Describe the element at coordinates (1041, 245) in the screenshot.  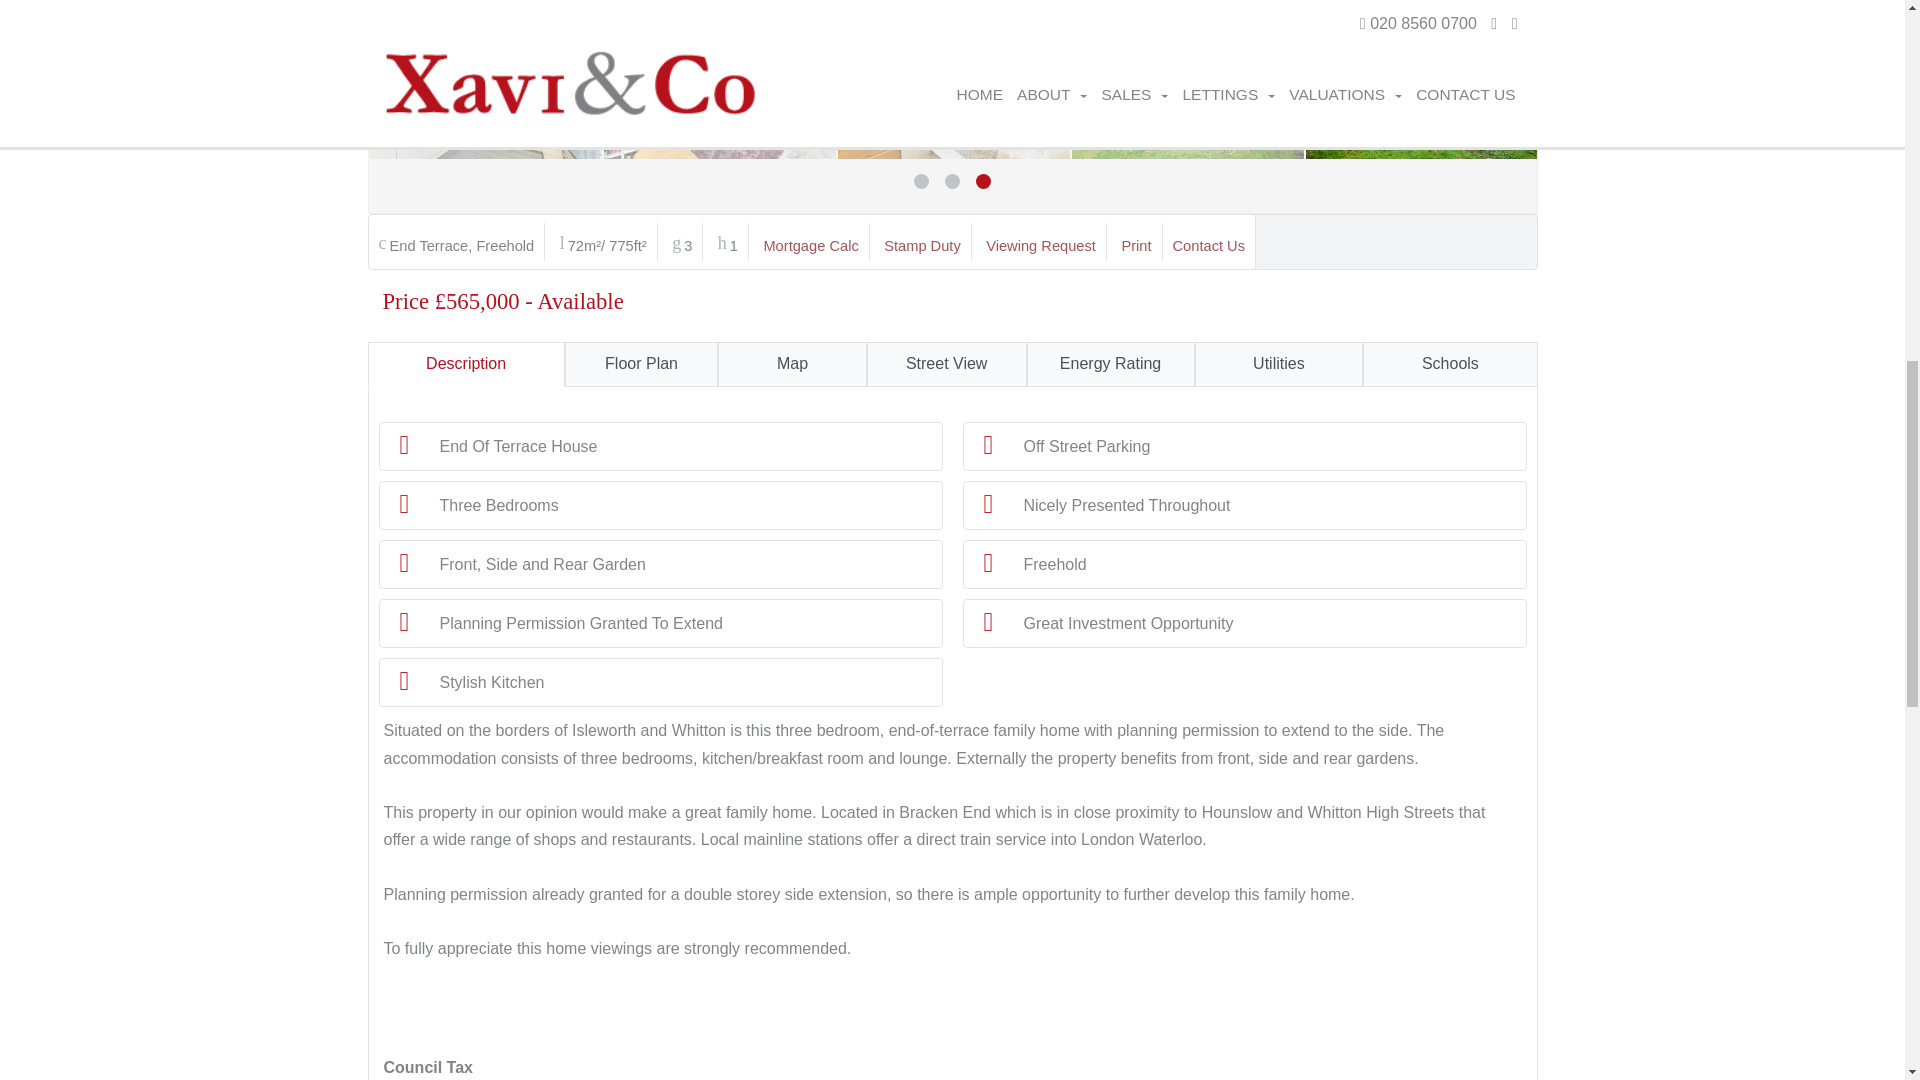
I see `Viewing Request` at that location.